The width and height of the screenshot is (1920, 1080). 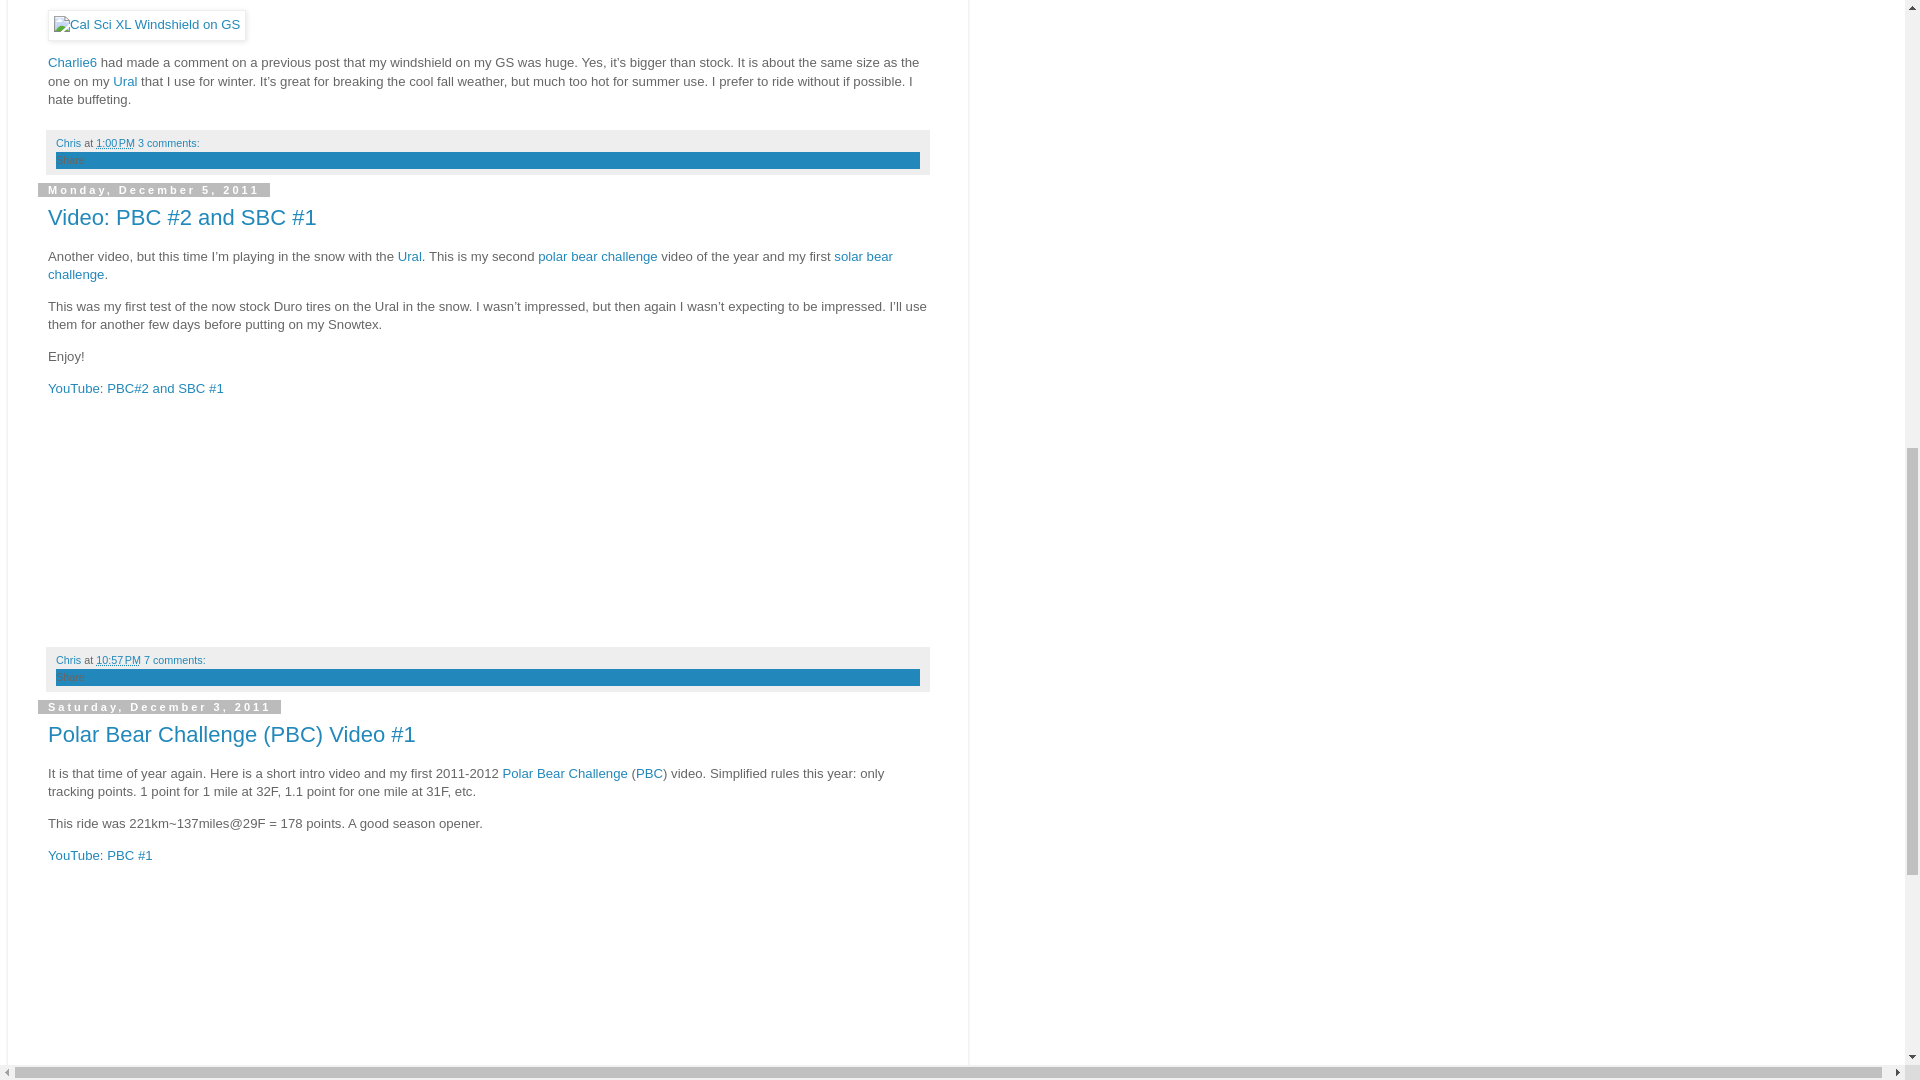 I want to click on polar bear challenge, so click(x=598, y=256).